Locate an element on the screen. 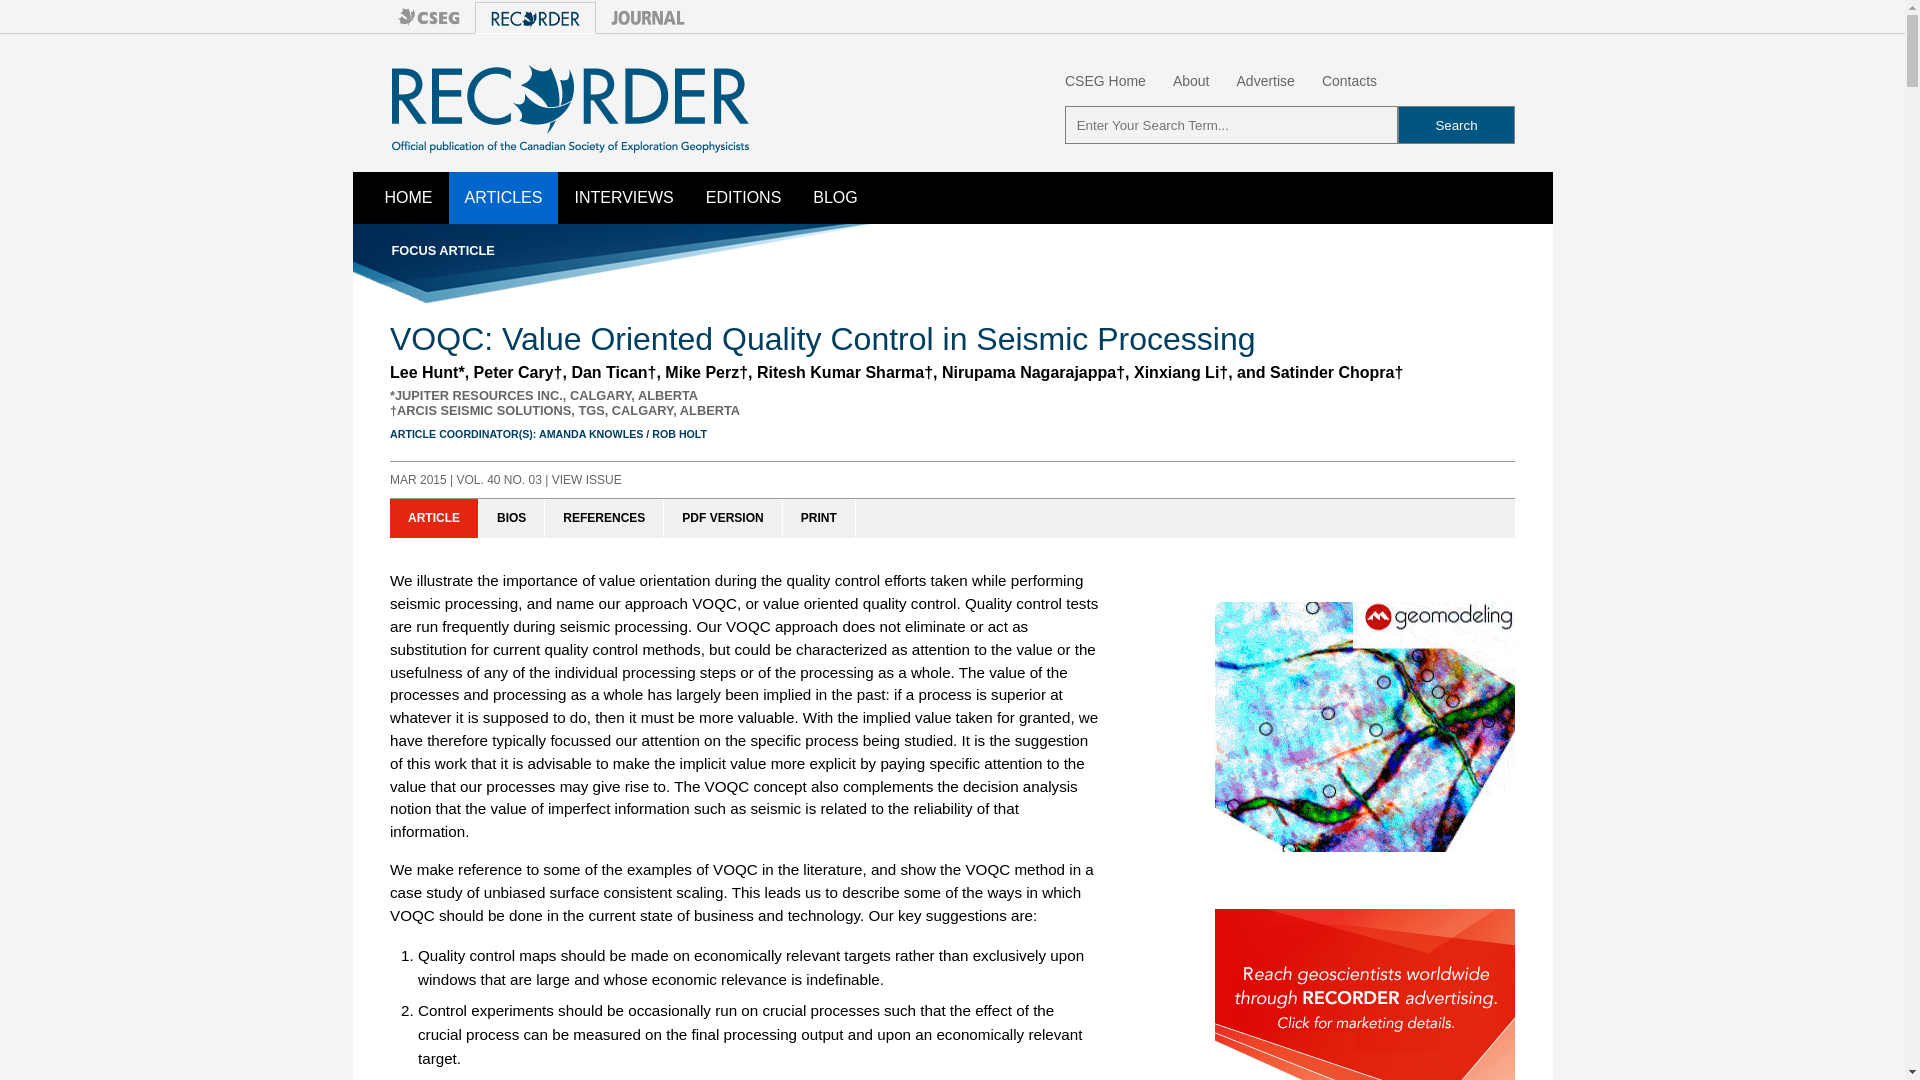 Image resolution: width=1920 pixels, height=1080 pixels. Advertise is located at coordinates (1265, 80).